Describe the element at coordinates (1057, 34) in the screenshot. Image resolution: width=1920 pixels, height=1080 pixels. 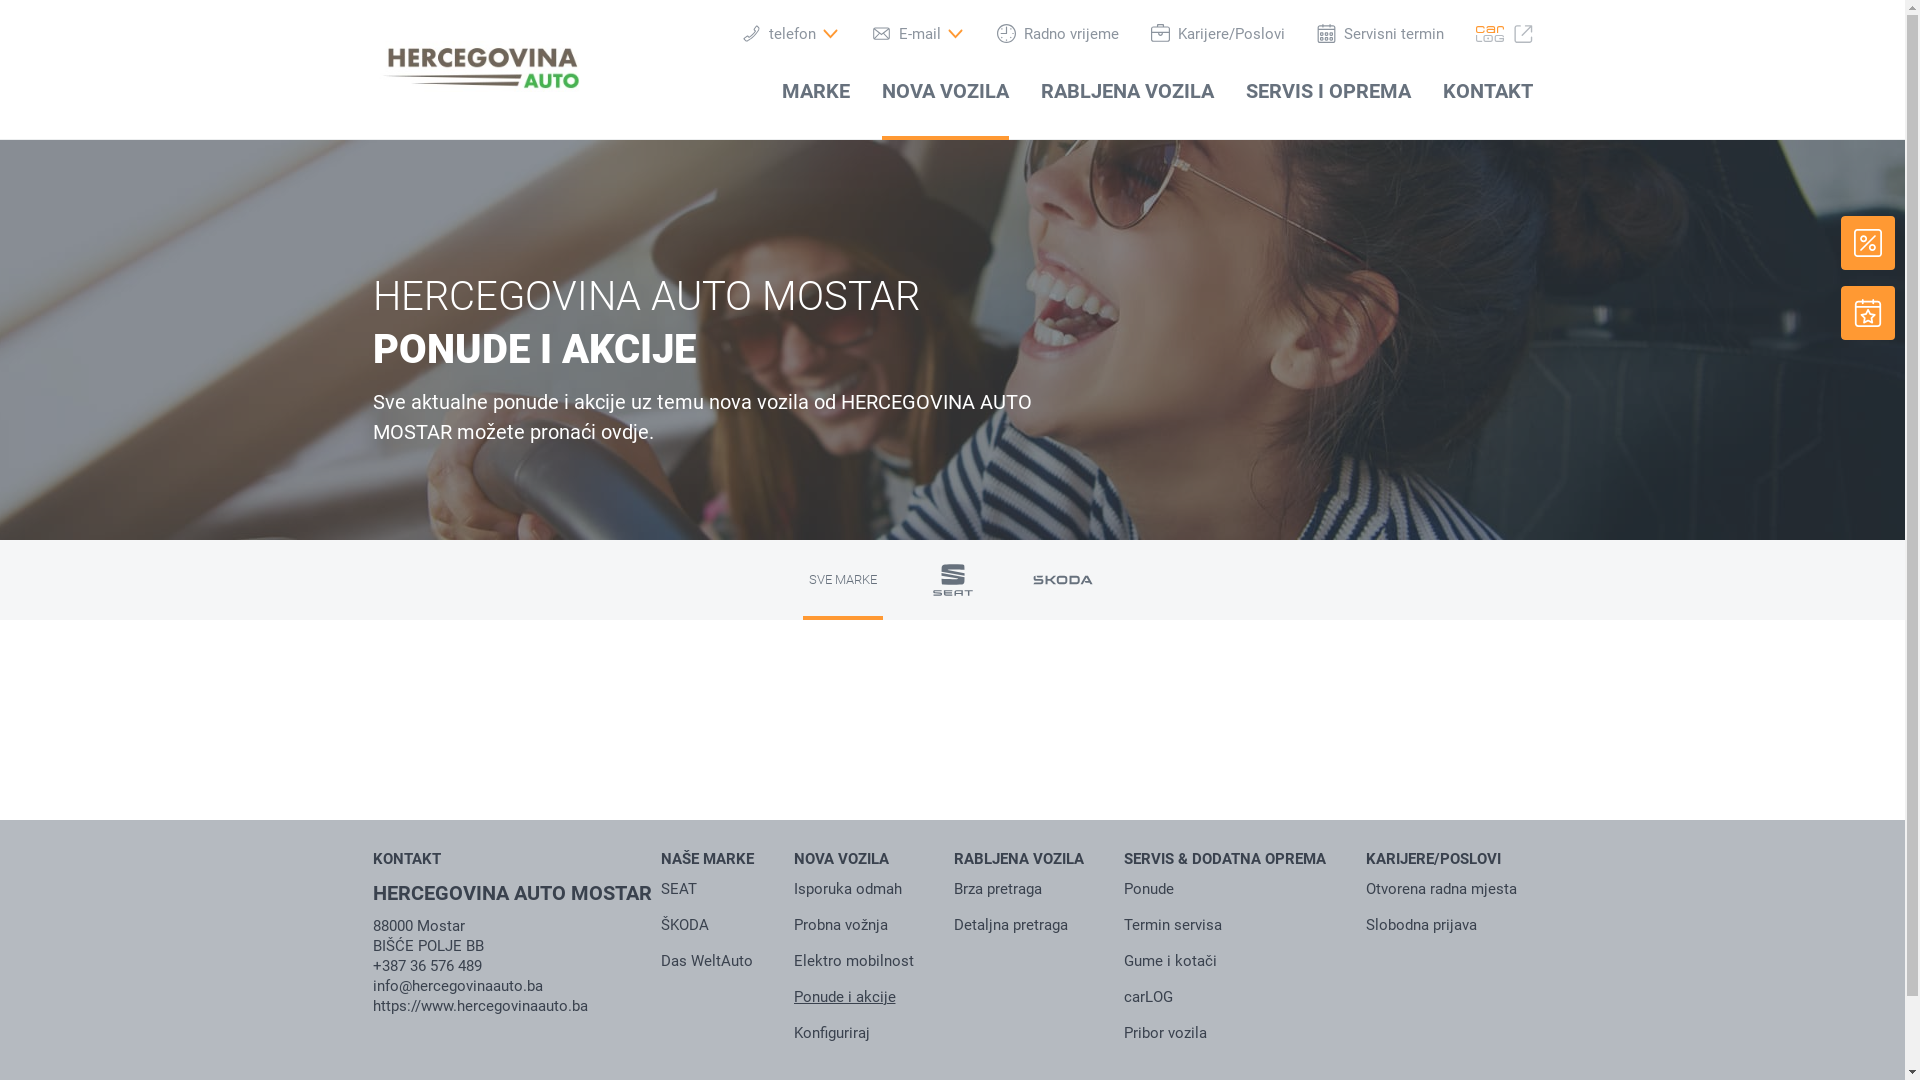
I see `Radno vrijeme` at that location.